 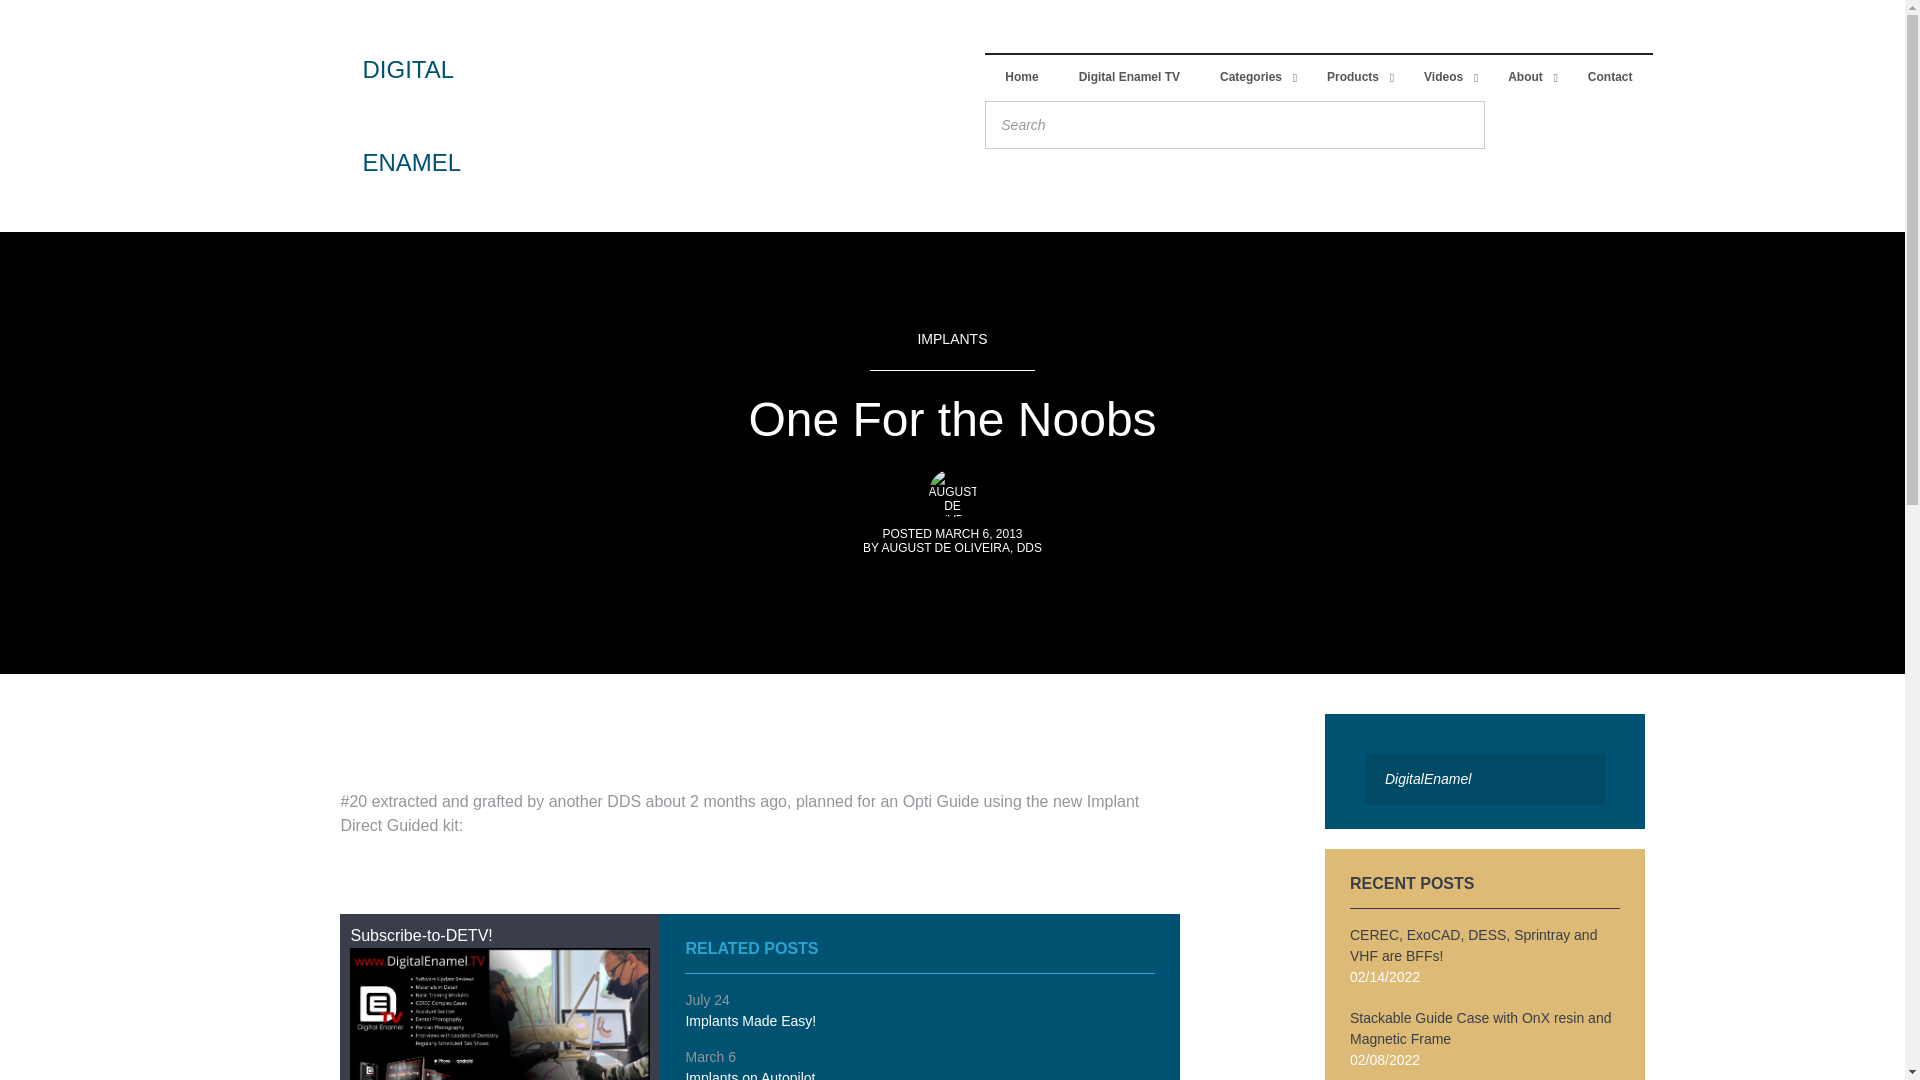 I want to click on DIGITAL ENAMEL, so click(x=402, y=116).